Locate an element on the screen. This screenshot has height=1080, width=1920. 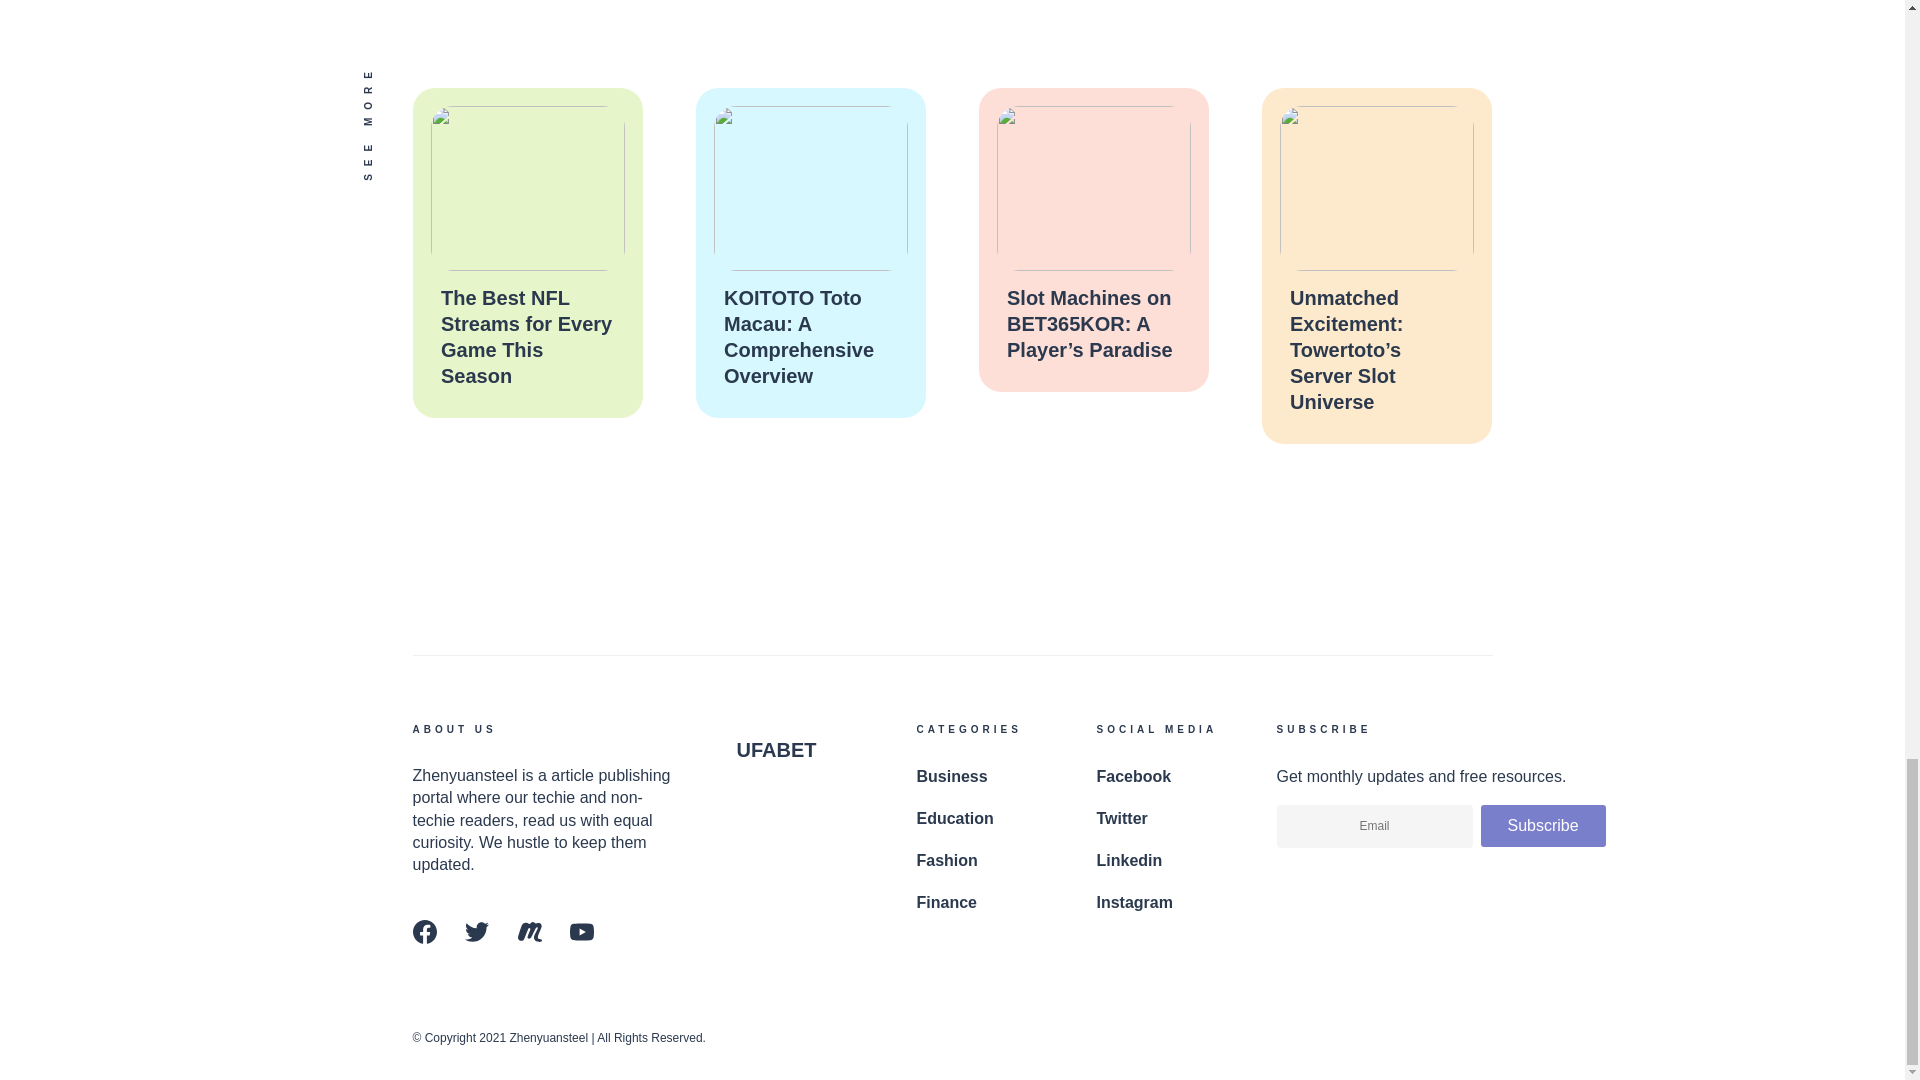
KOITOTO Toto Macau: A Comprehensive Overview is located at coordinates (798, 336).